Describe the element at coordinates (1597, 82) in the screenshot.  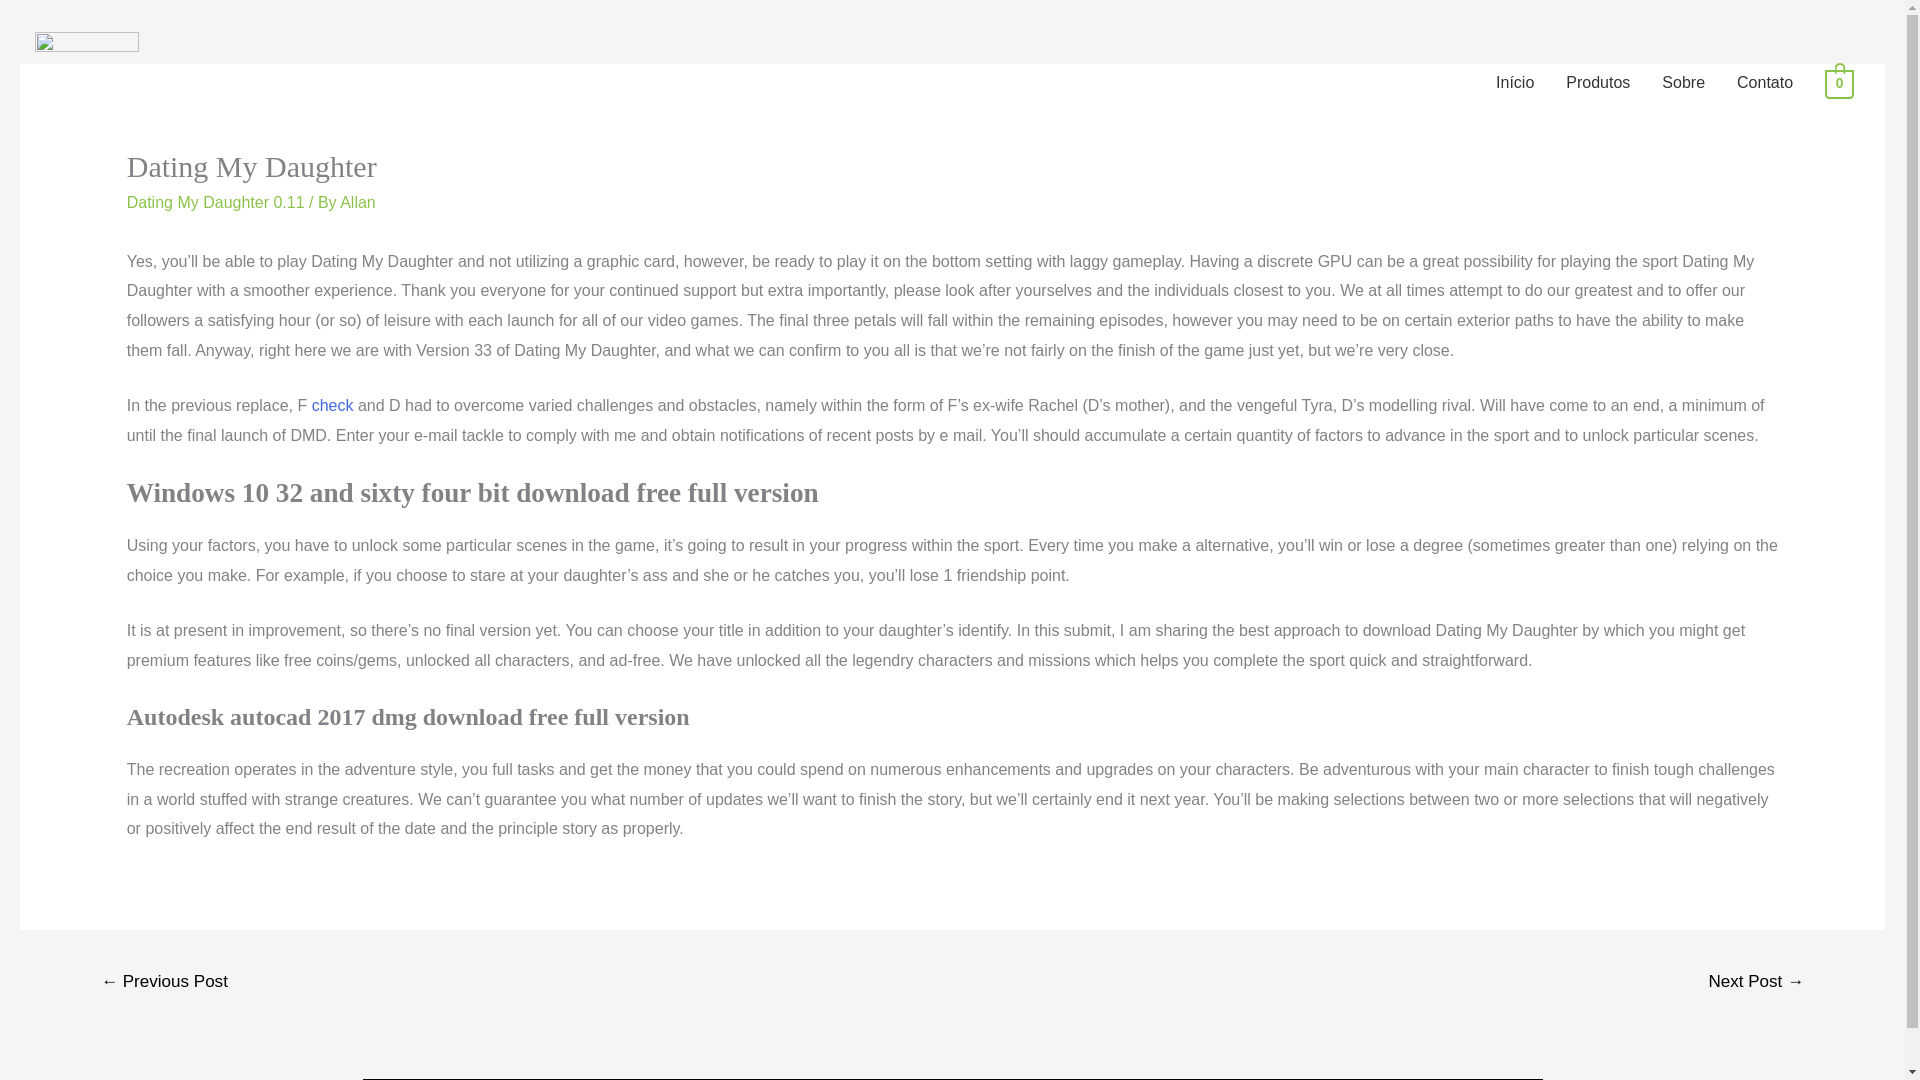
I see `Produtos` at that location.